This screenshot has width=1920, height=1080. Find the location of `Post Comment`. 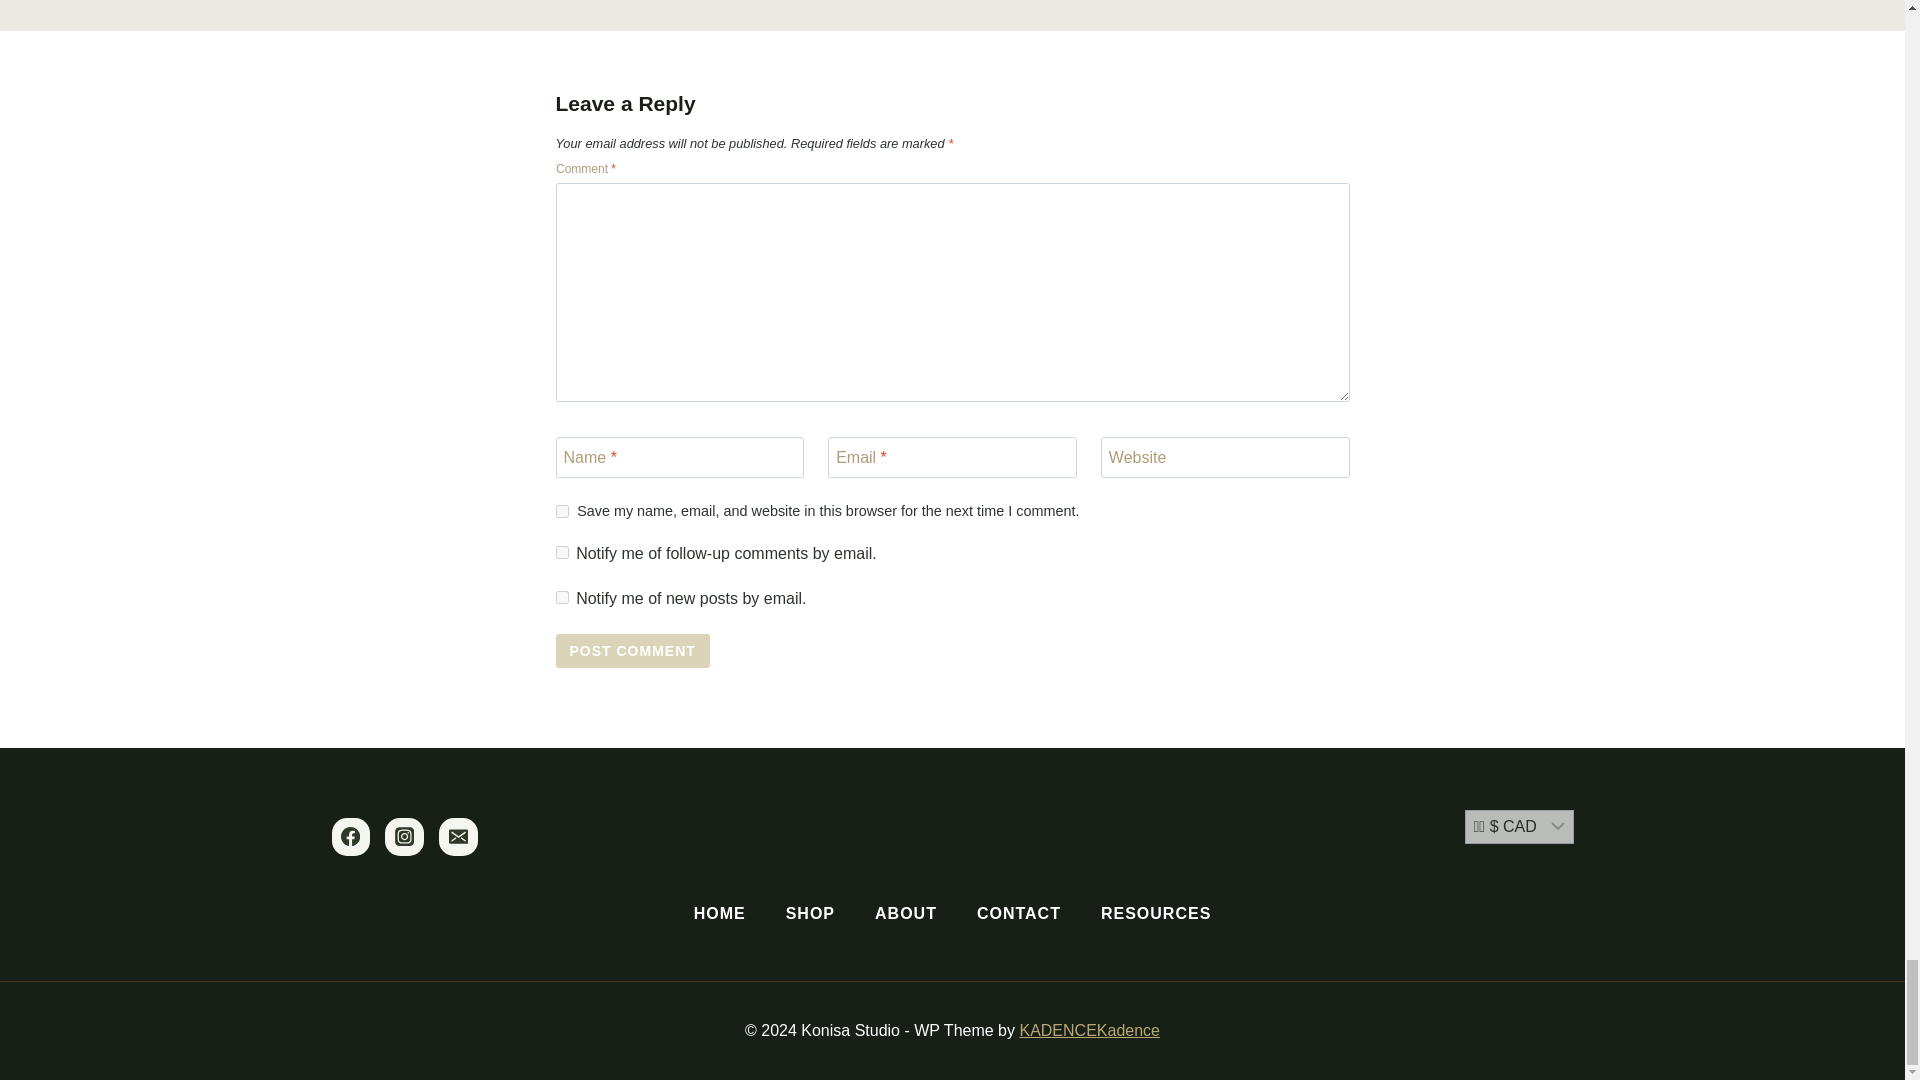

Post Comment is located at coordinates (633, 650).